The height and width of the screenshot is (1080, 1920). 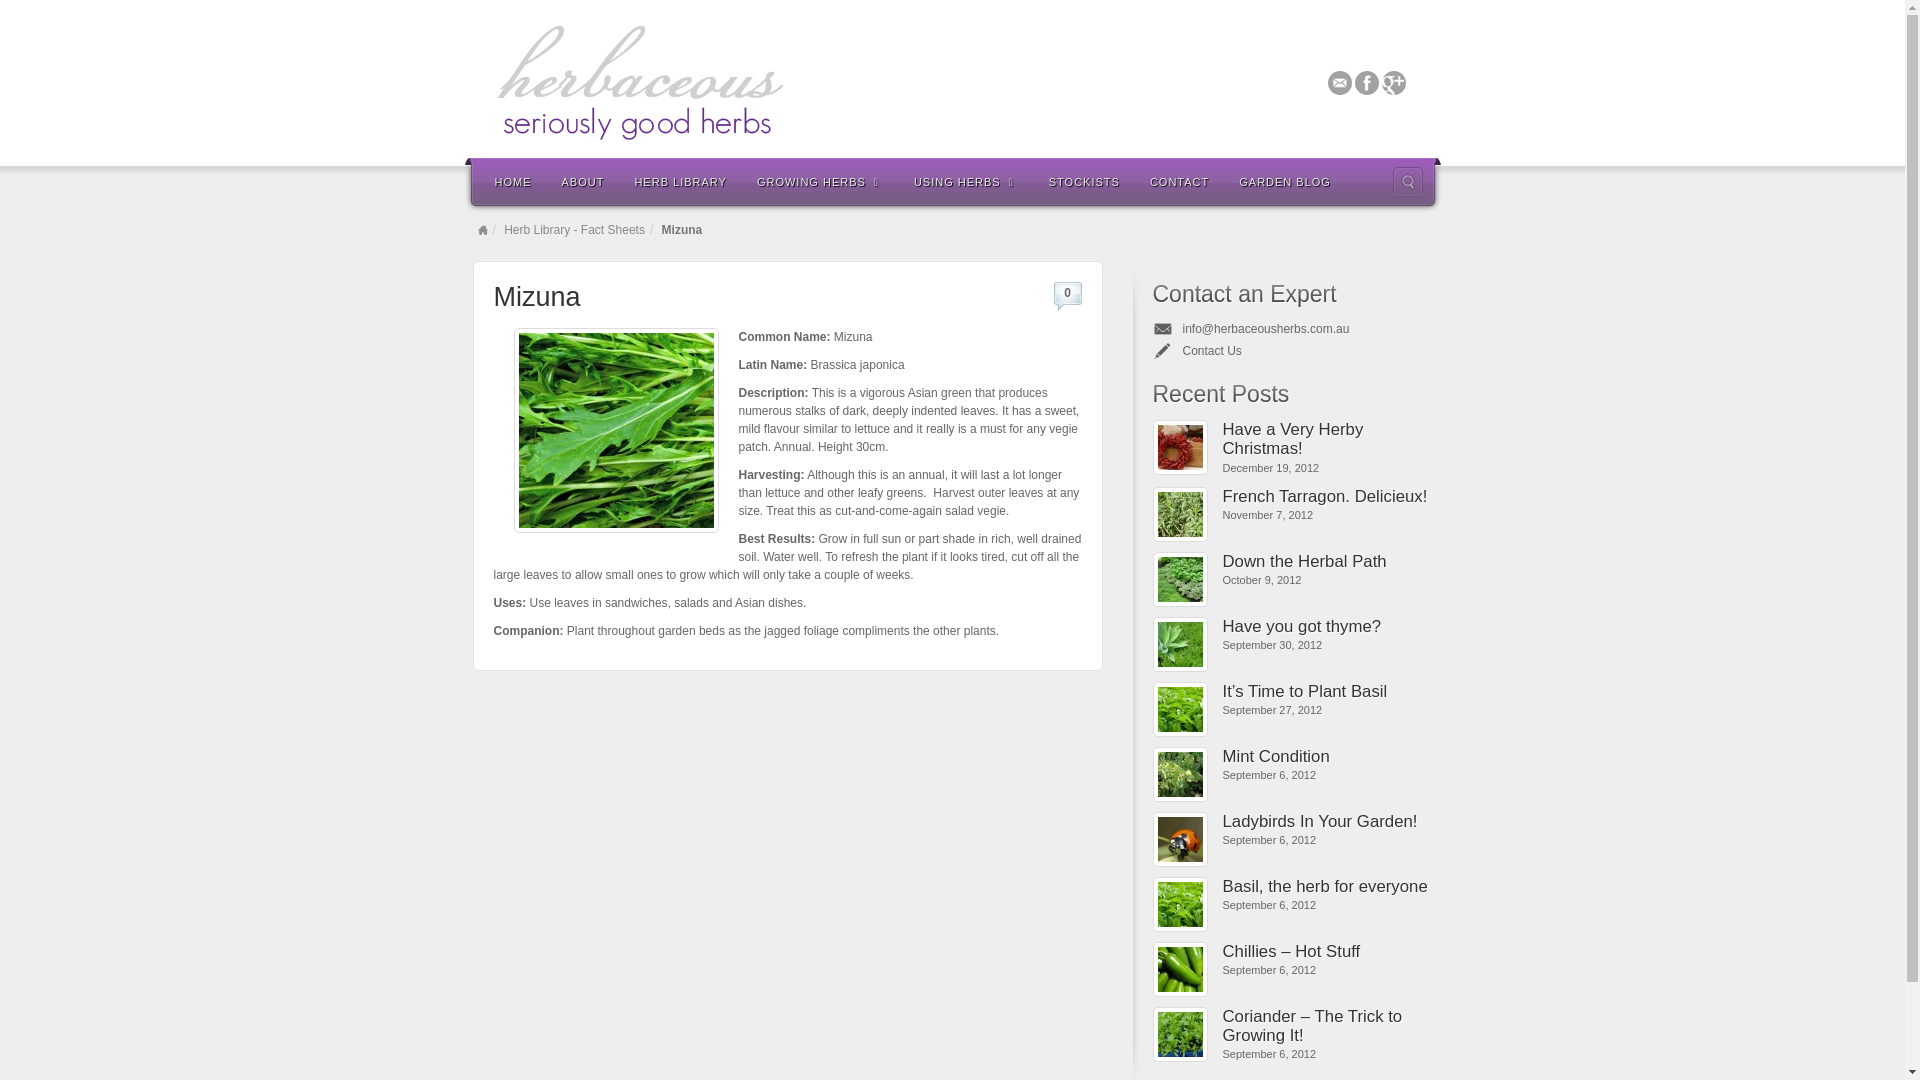 What do you see at coordinates (680, 180) in the screenshot?
I see `Information Fact Sheet Per Herb` at bounding box center [680, 180].